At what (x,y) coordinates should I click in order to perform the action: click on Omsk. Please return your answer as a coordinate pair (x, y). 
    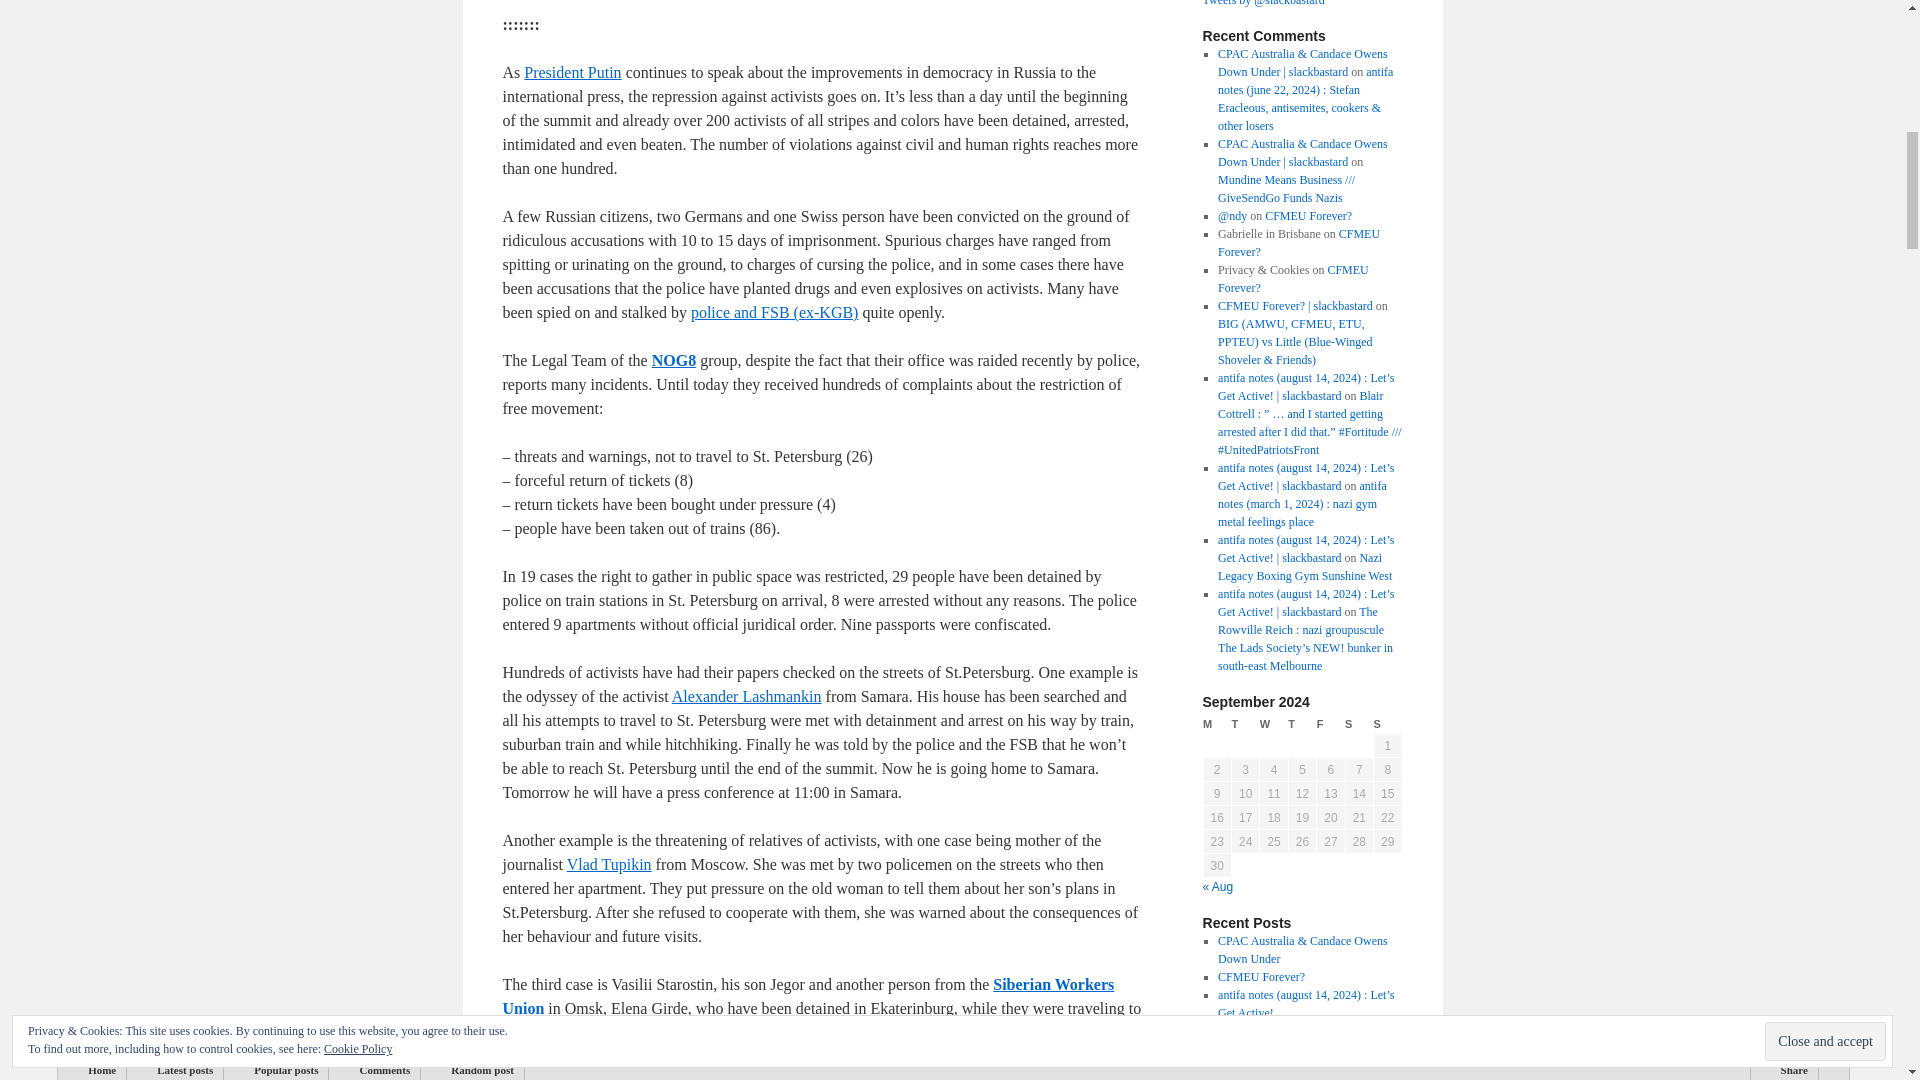
    Looking at the image, I should click on (520, 1076).